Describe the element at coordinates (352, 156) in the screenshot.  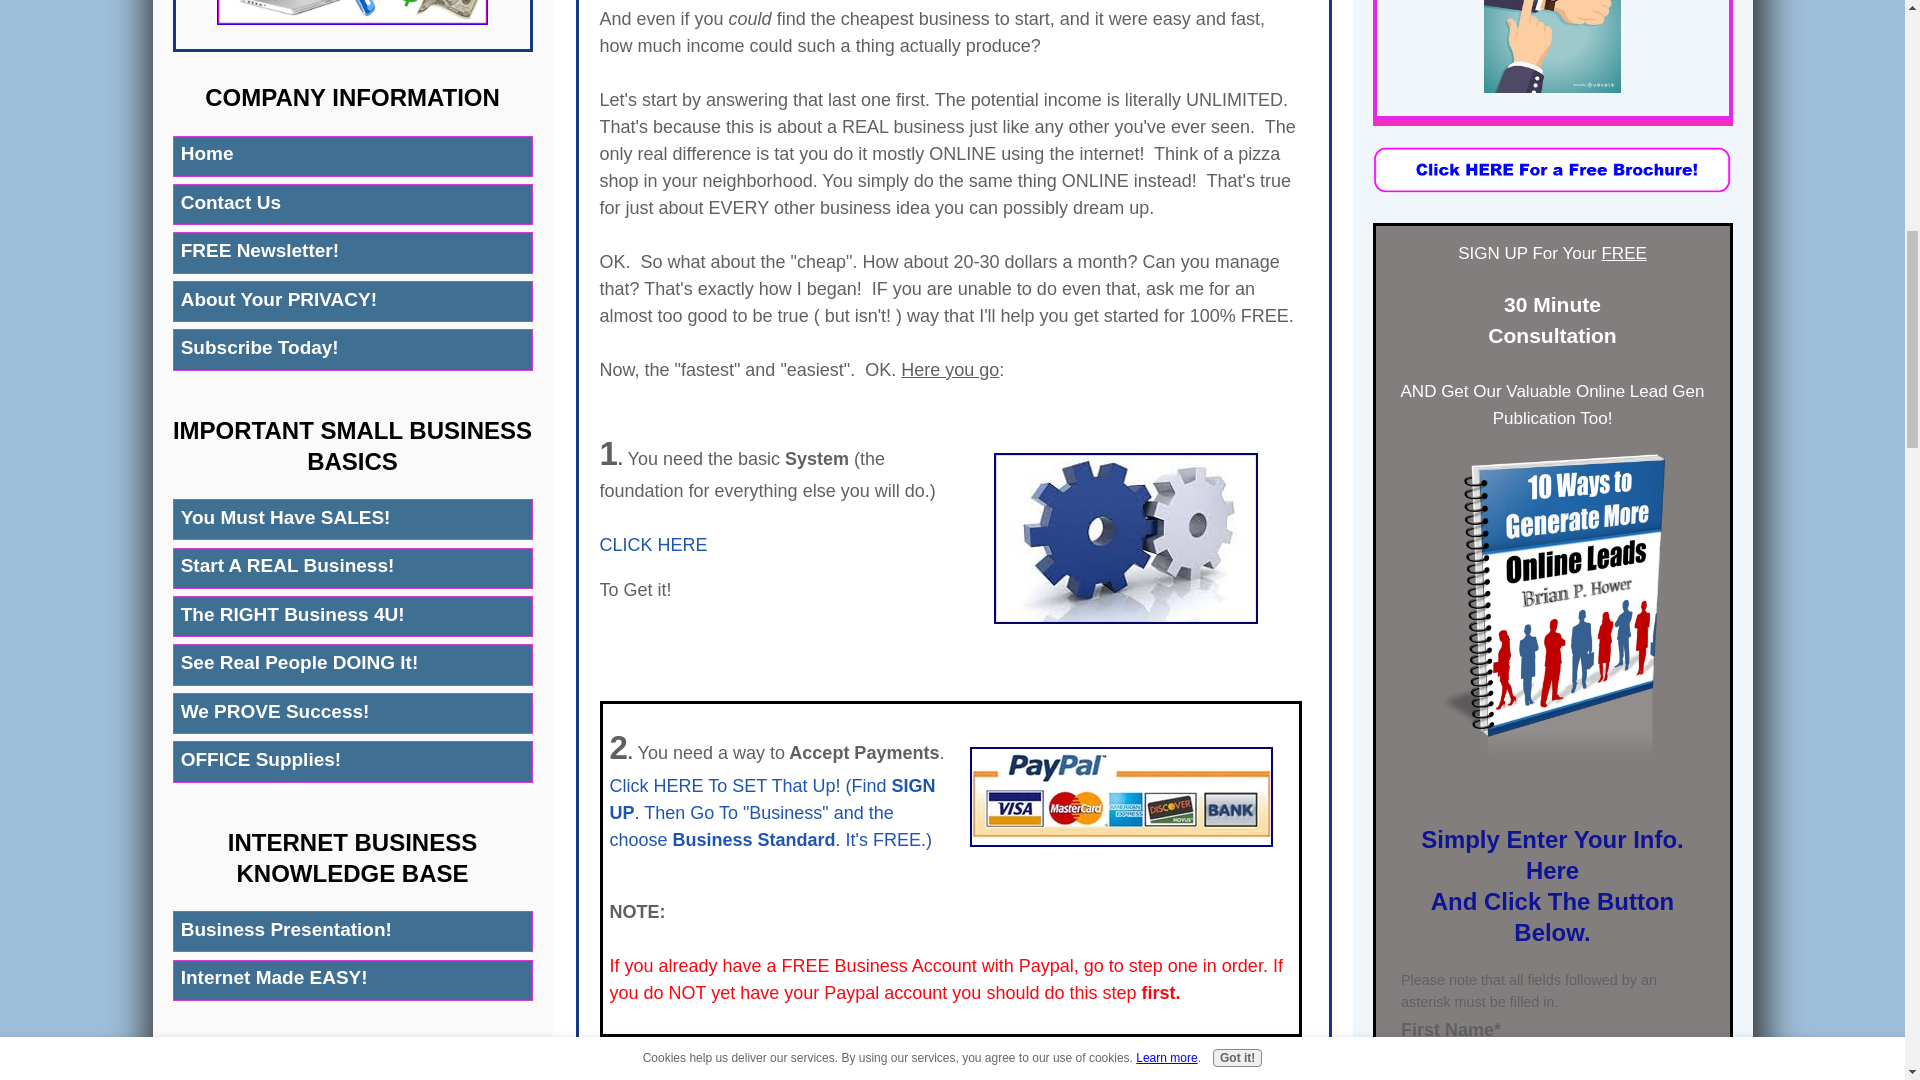
I see `Home` at that location.